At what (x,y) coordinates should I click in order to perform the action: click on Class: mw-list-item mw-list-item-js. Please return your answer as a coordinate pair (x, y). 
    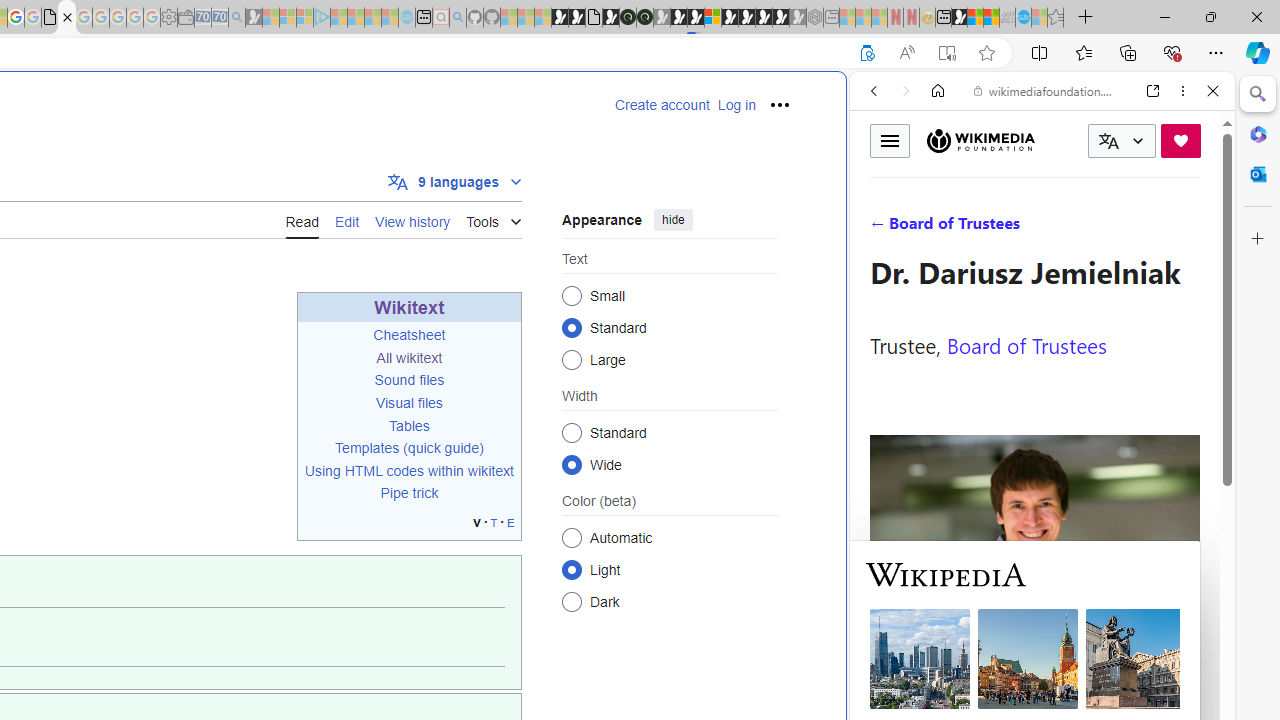
    Looking at the image, I should click on (670, 569).